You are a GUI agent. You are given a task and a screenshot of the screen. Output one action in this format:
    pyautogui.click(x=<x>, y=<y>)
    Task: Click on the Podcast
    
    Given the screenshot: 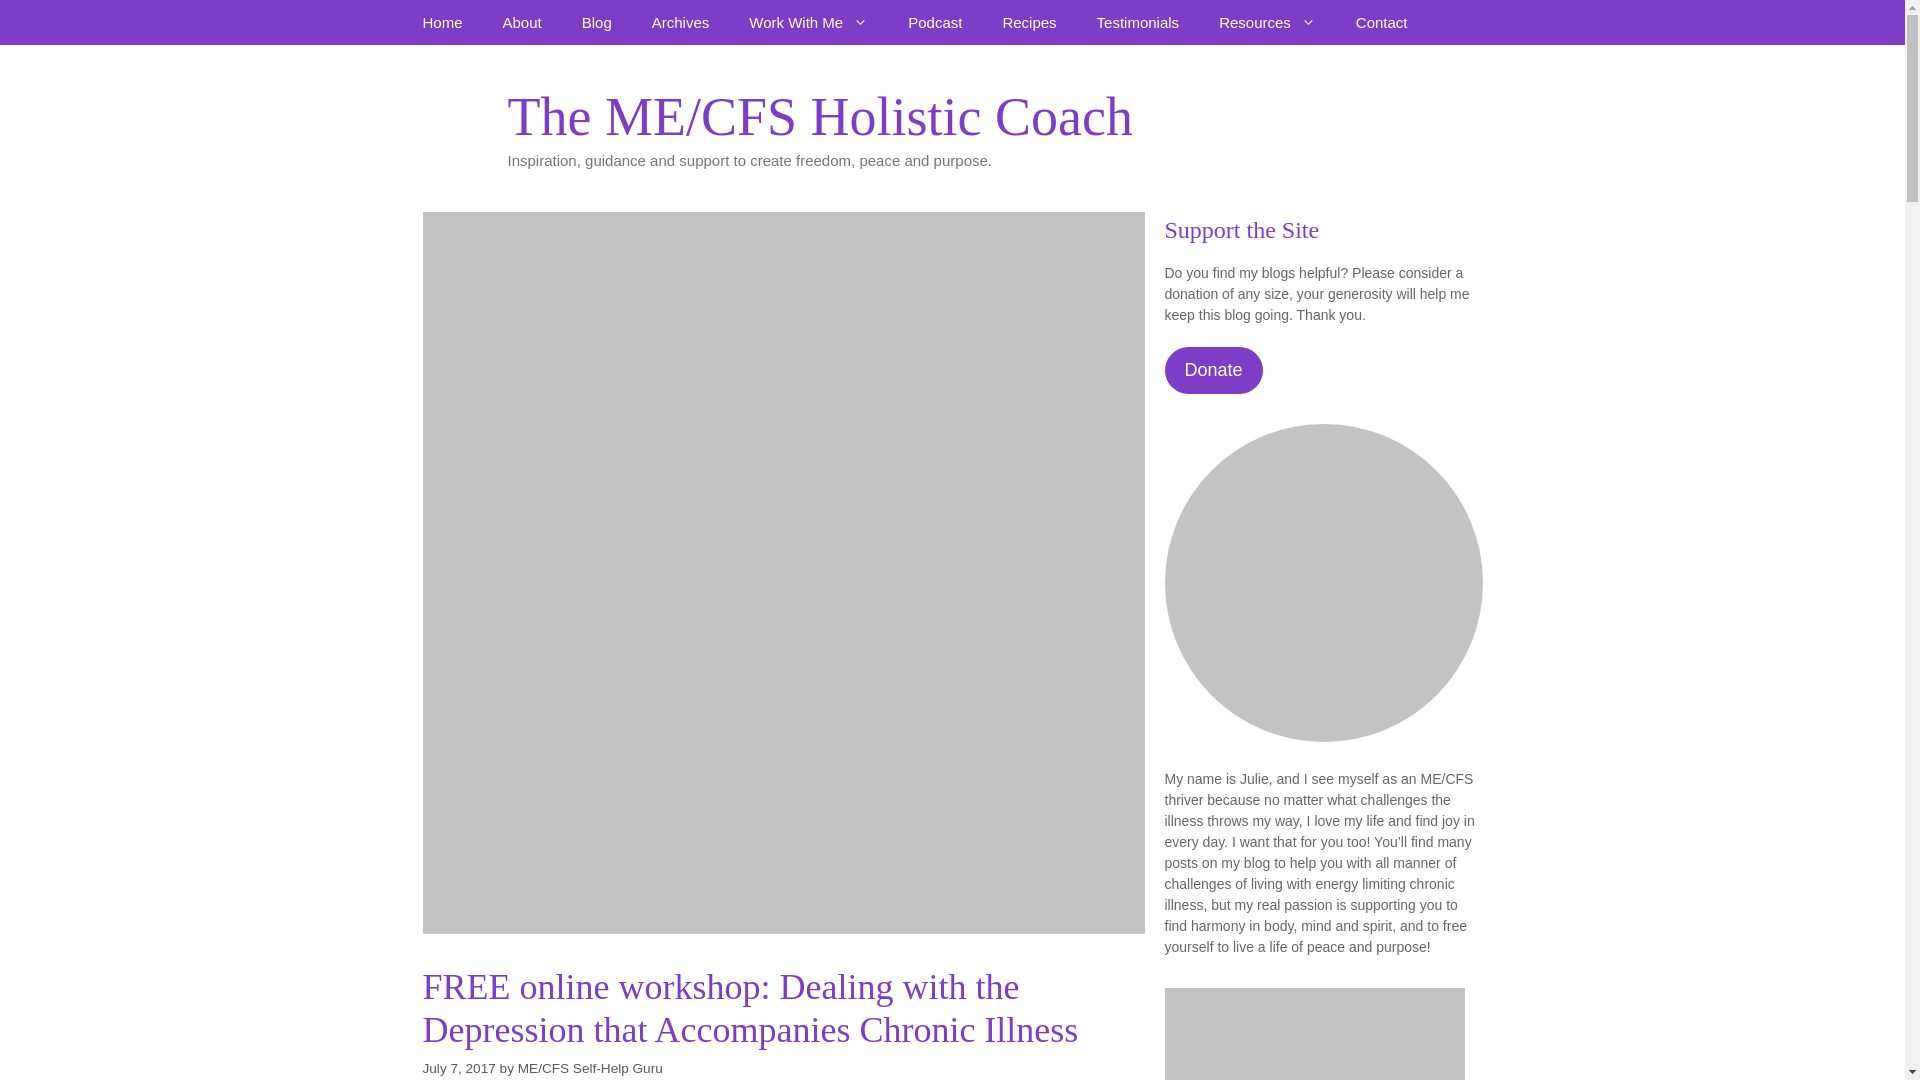 What is the action you would take?
    pyautogui.click(x=934, y=22)
    